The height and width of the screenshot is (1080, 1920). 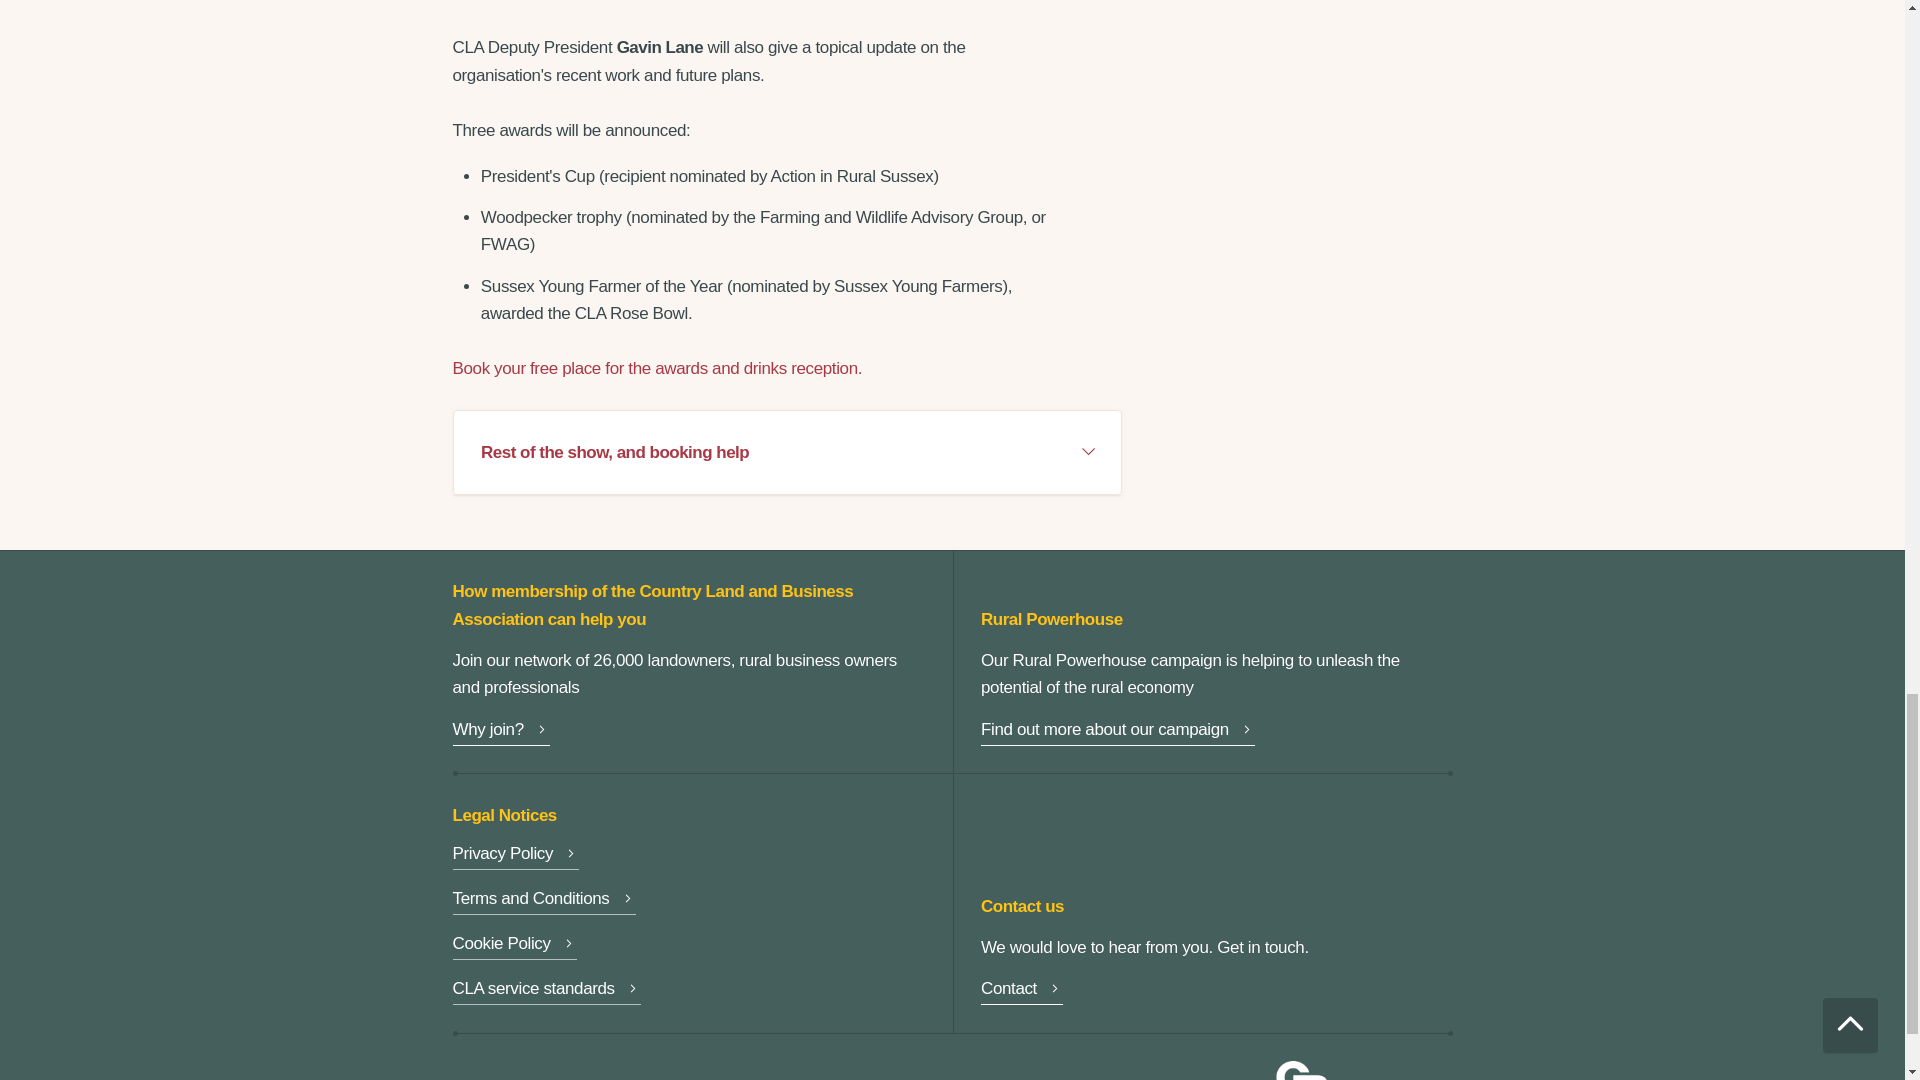 I want to click on Book your free place for the awards and drinks reception., so click(x=656, y=368).